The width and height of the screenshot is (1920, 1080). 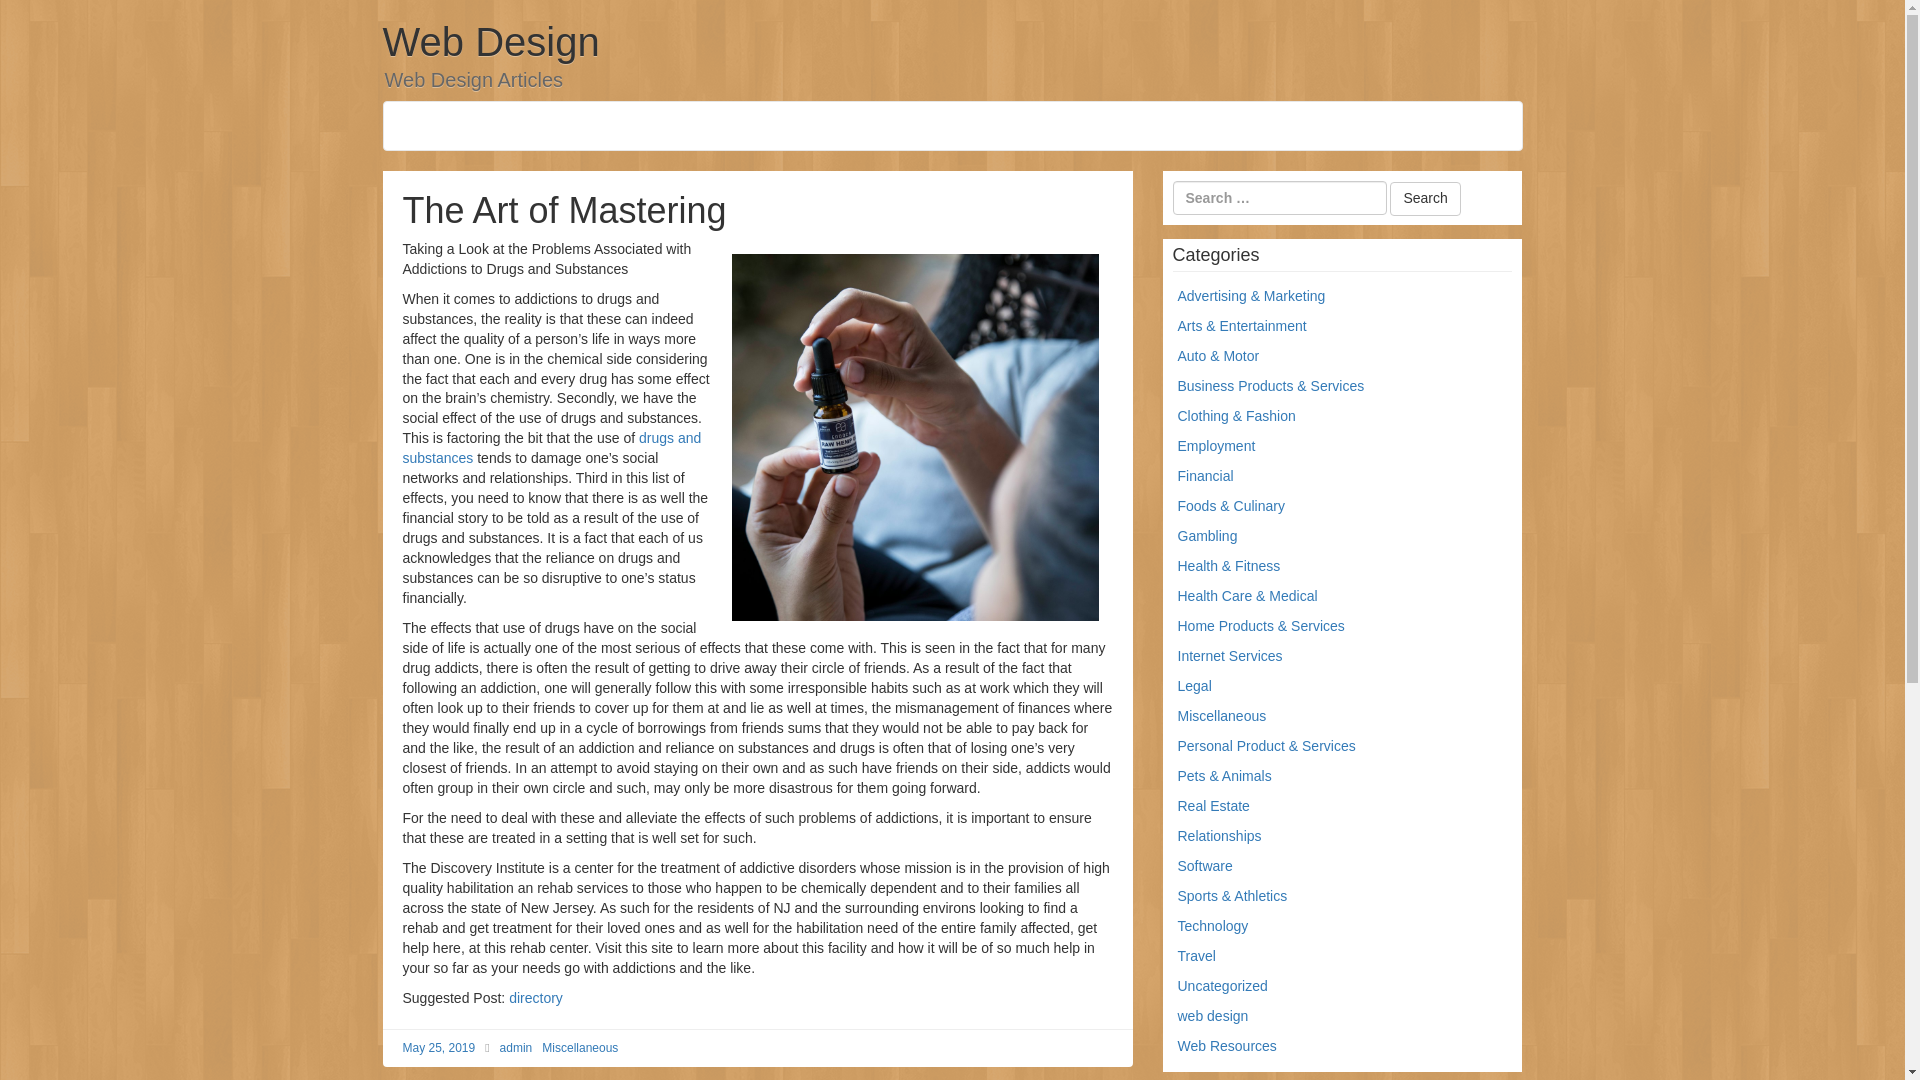 What do you see at coordinates (1216, 446) in the screenshot?
I see `Employment` at bounding box center [1216, 446].